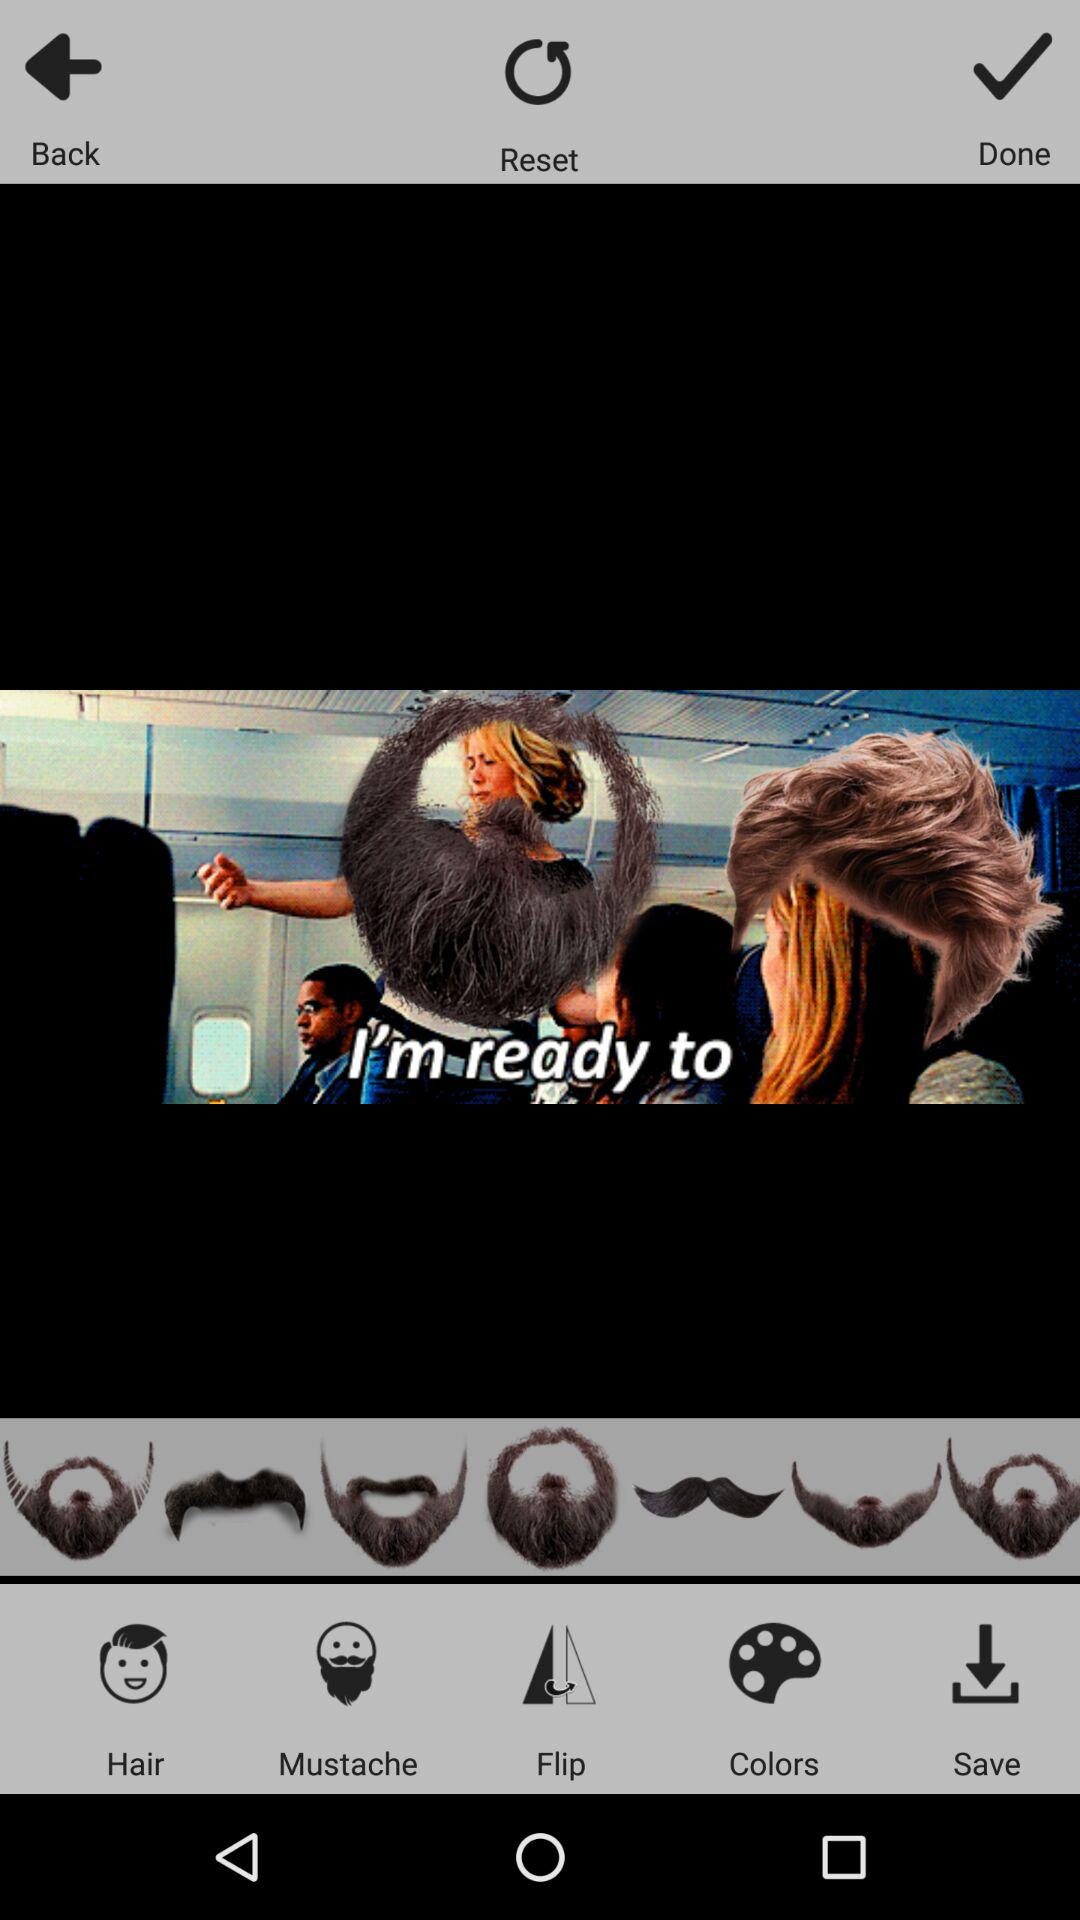 The height and width of the screenshot is (1920, 1080). Describe the element at coordinates (708, 1496) in the screenshot. I see `add handlebar mustache` at that location.